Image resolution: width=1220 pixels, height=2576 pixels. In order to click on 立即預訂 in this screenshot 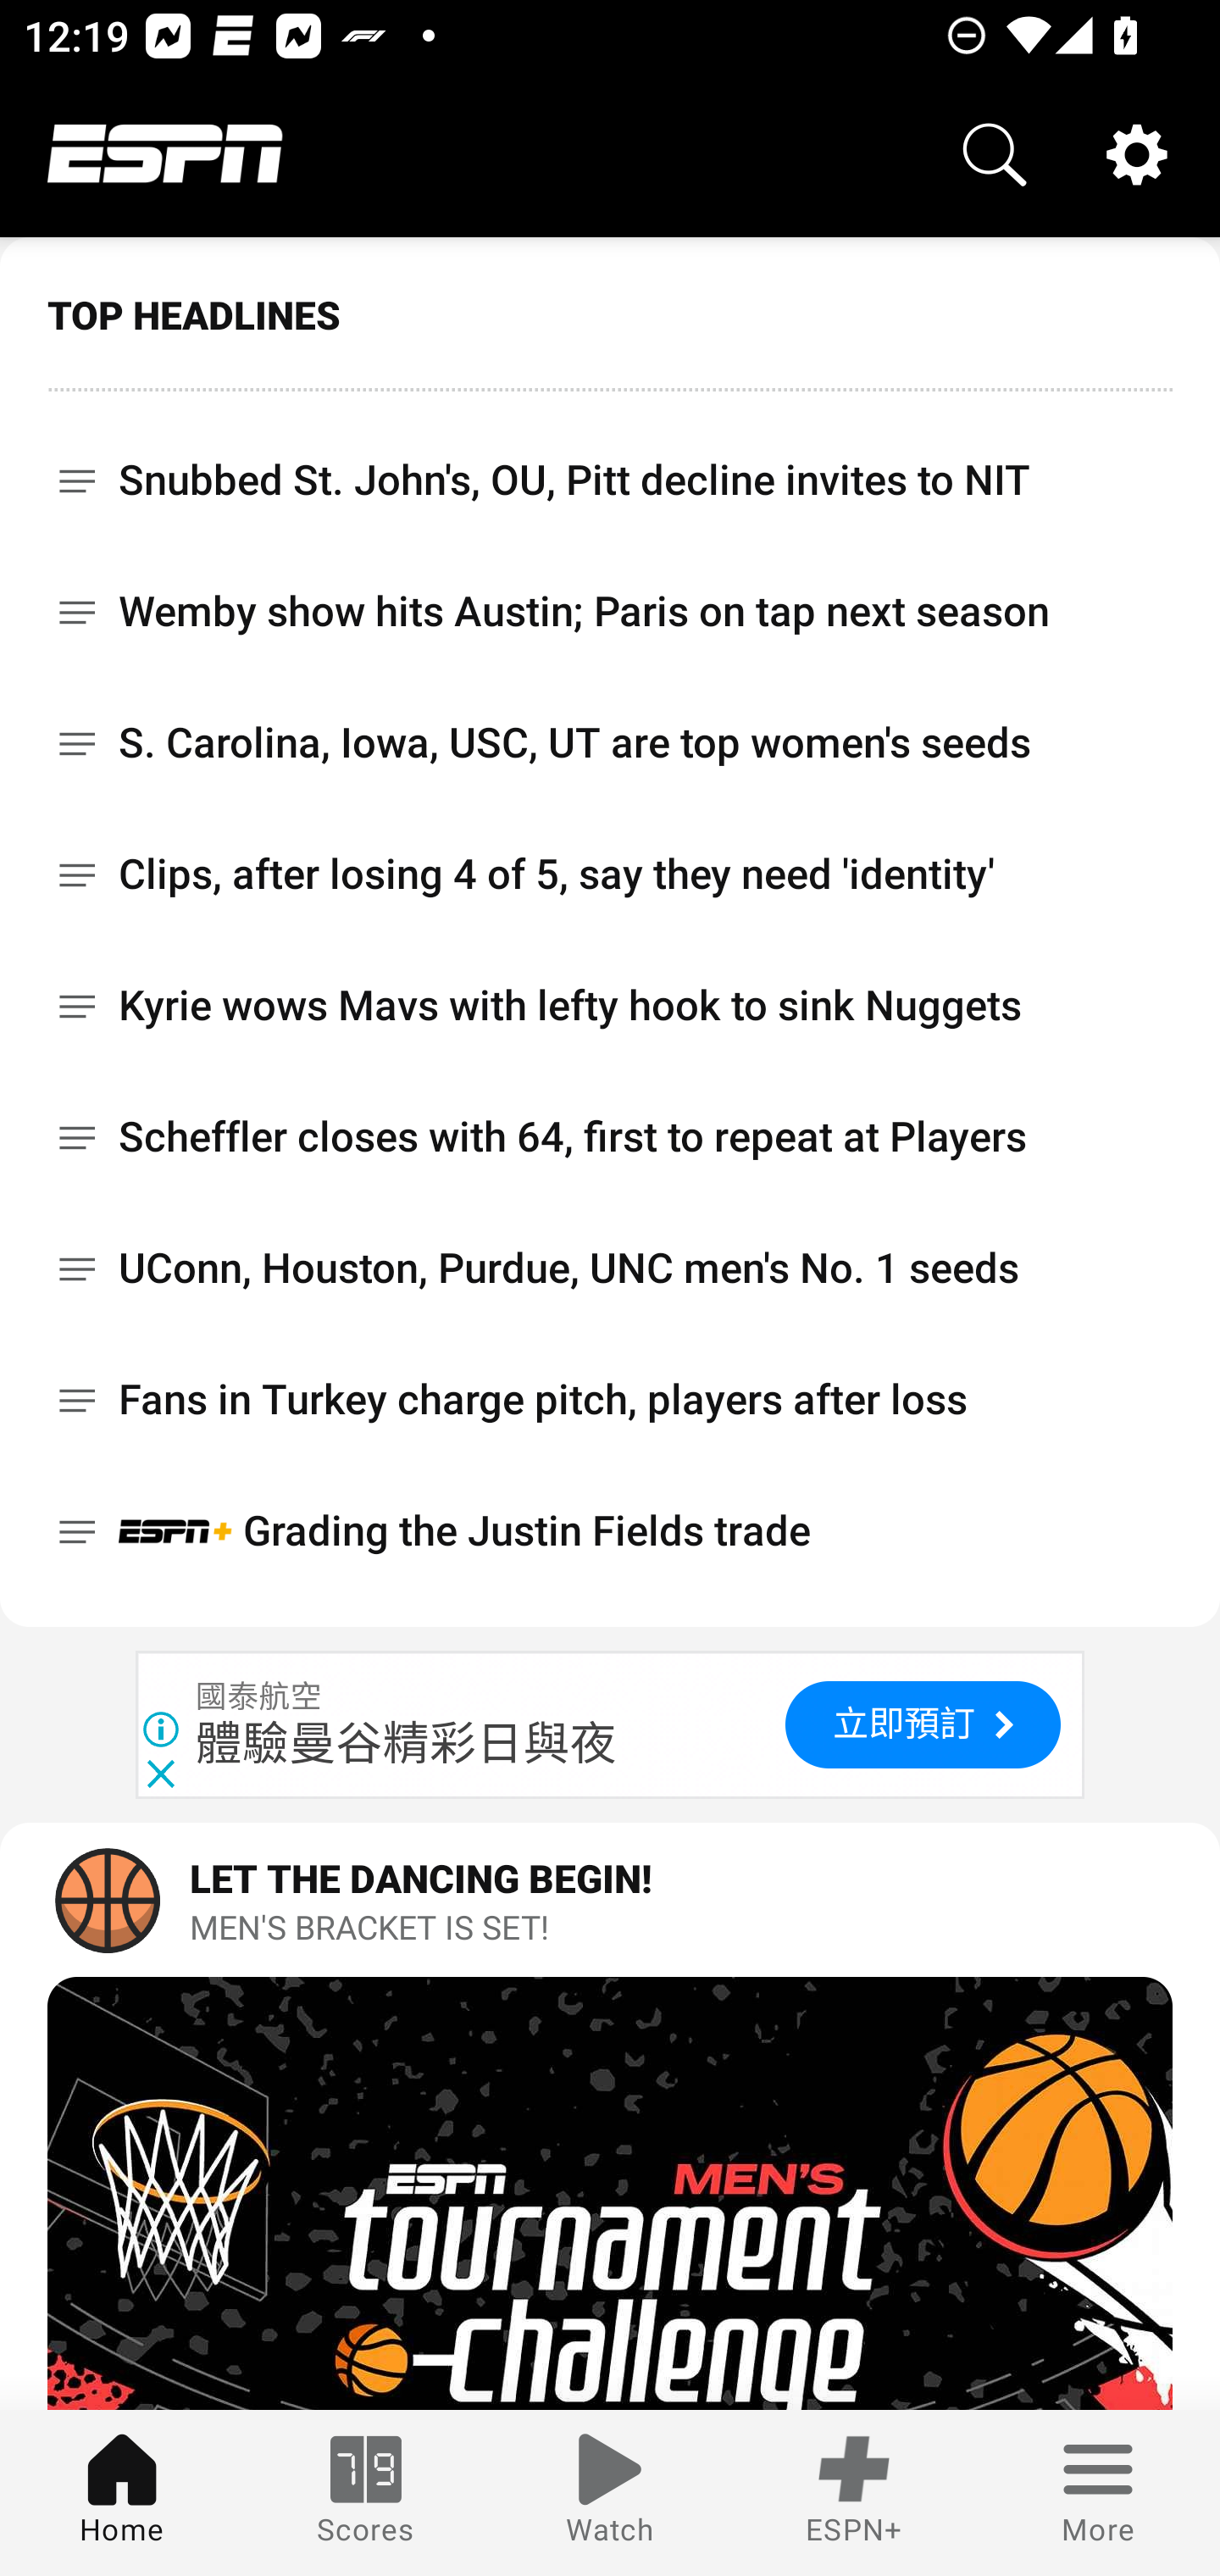, I will do `click(923, 1724)`.